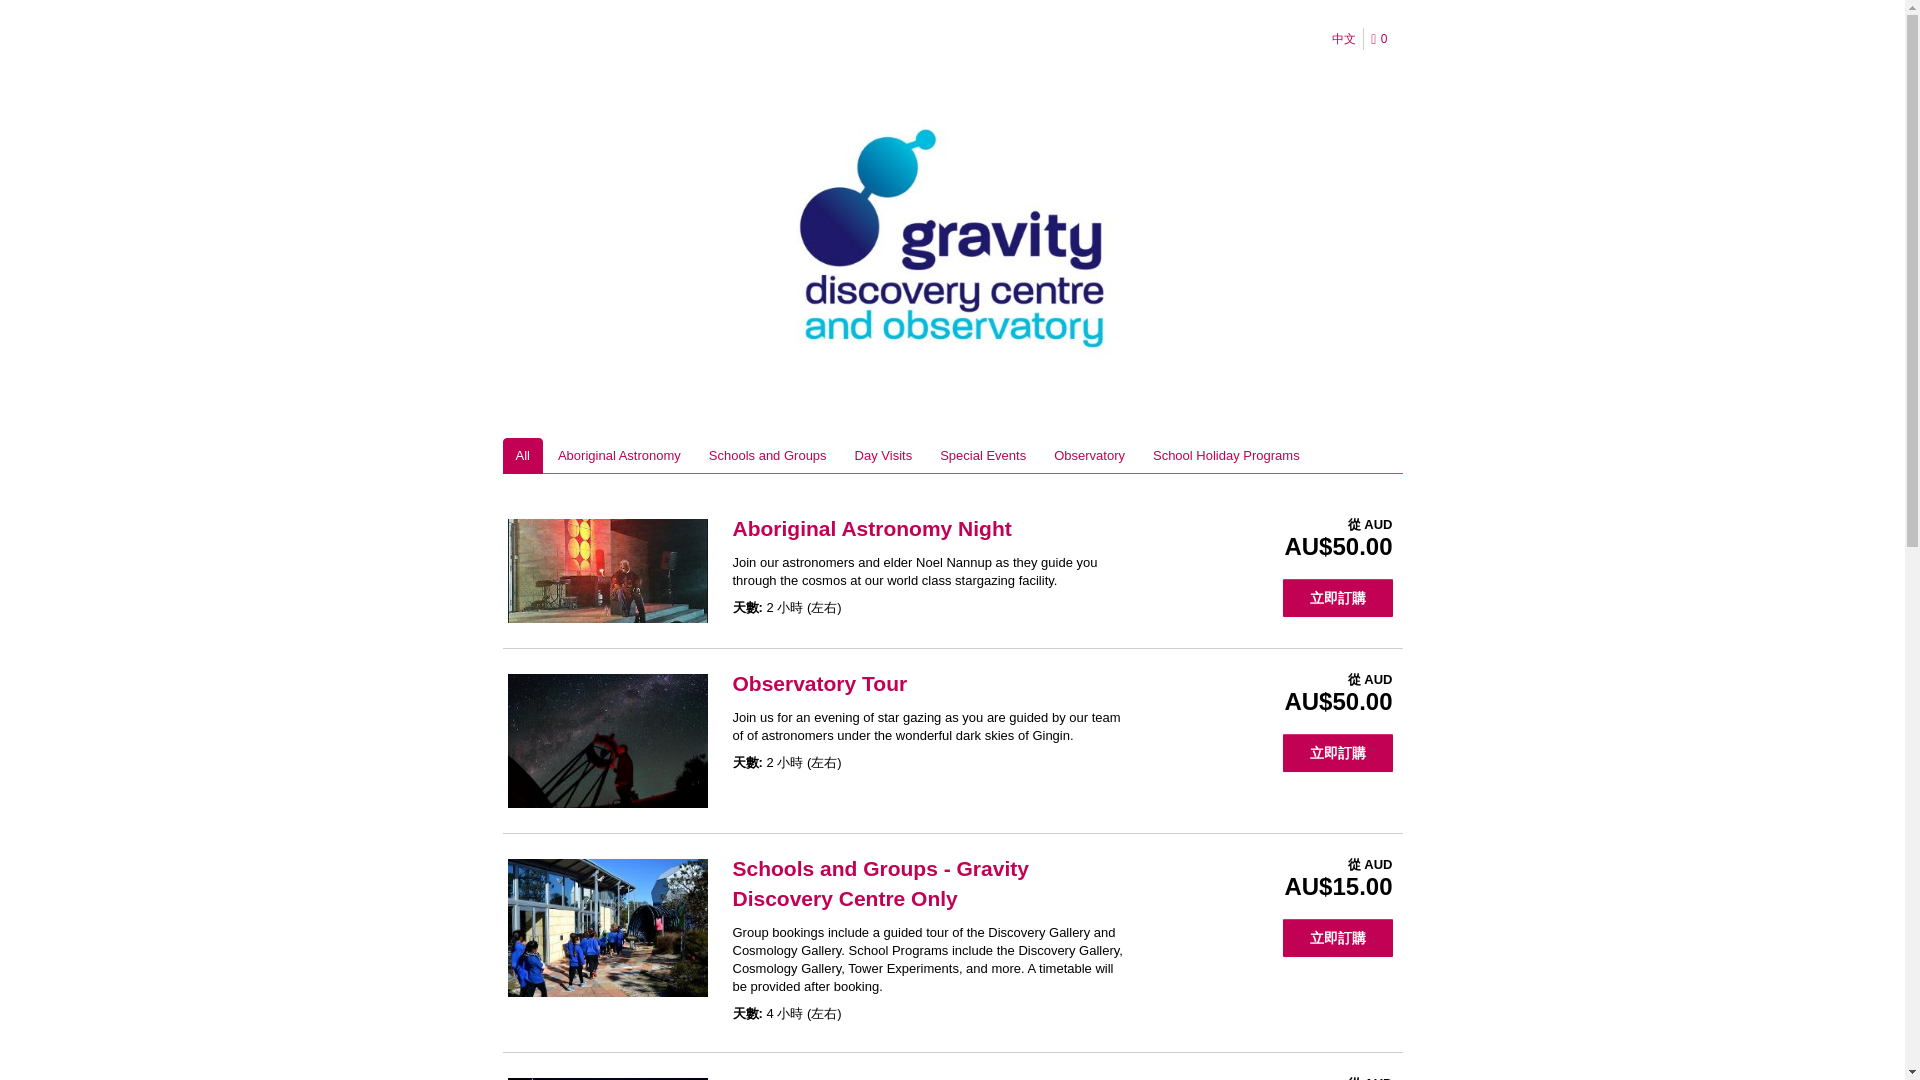  Describe the element at coordinates (619, 456) in the screenshot. I see `Aboriginal Astronomy` at that location.